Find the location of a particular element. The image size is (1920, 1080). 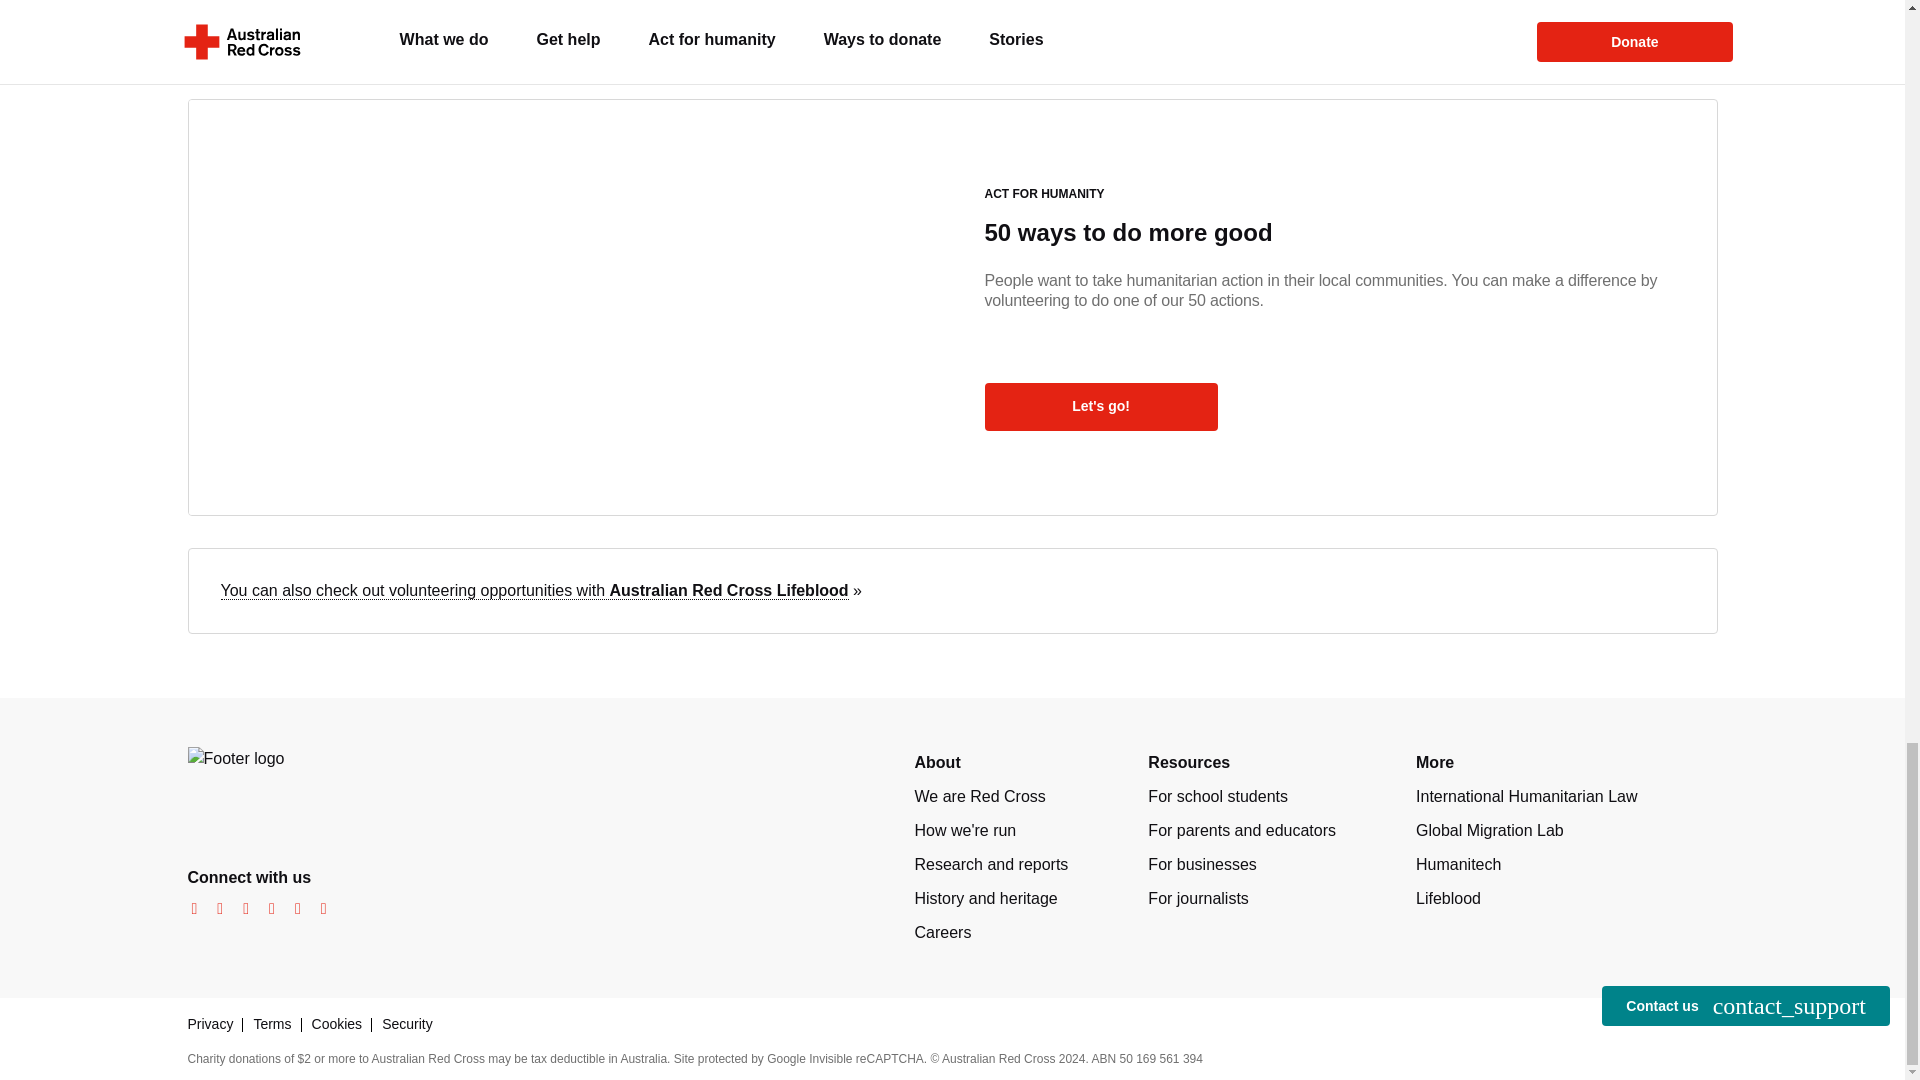

About is located at coordinates (936, 762).